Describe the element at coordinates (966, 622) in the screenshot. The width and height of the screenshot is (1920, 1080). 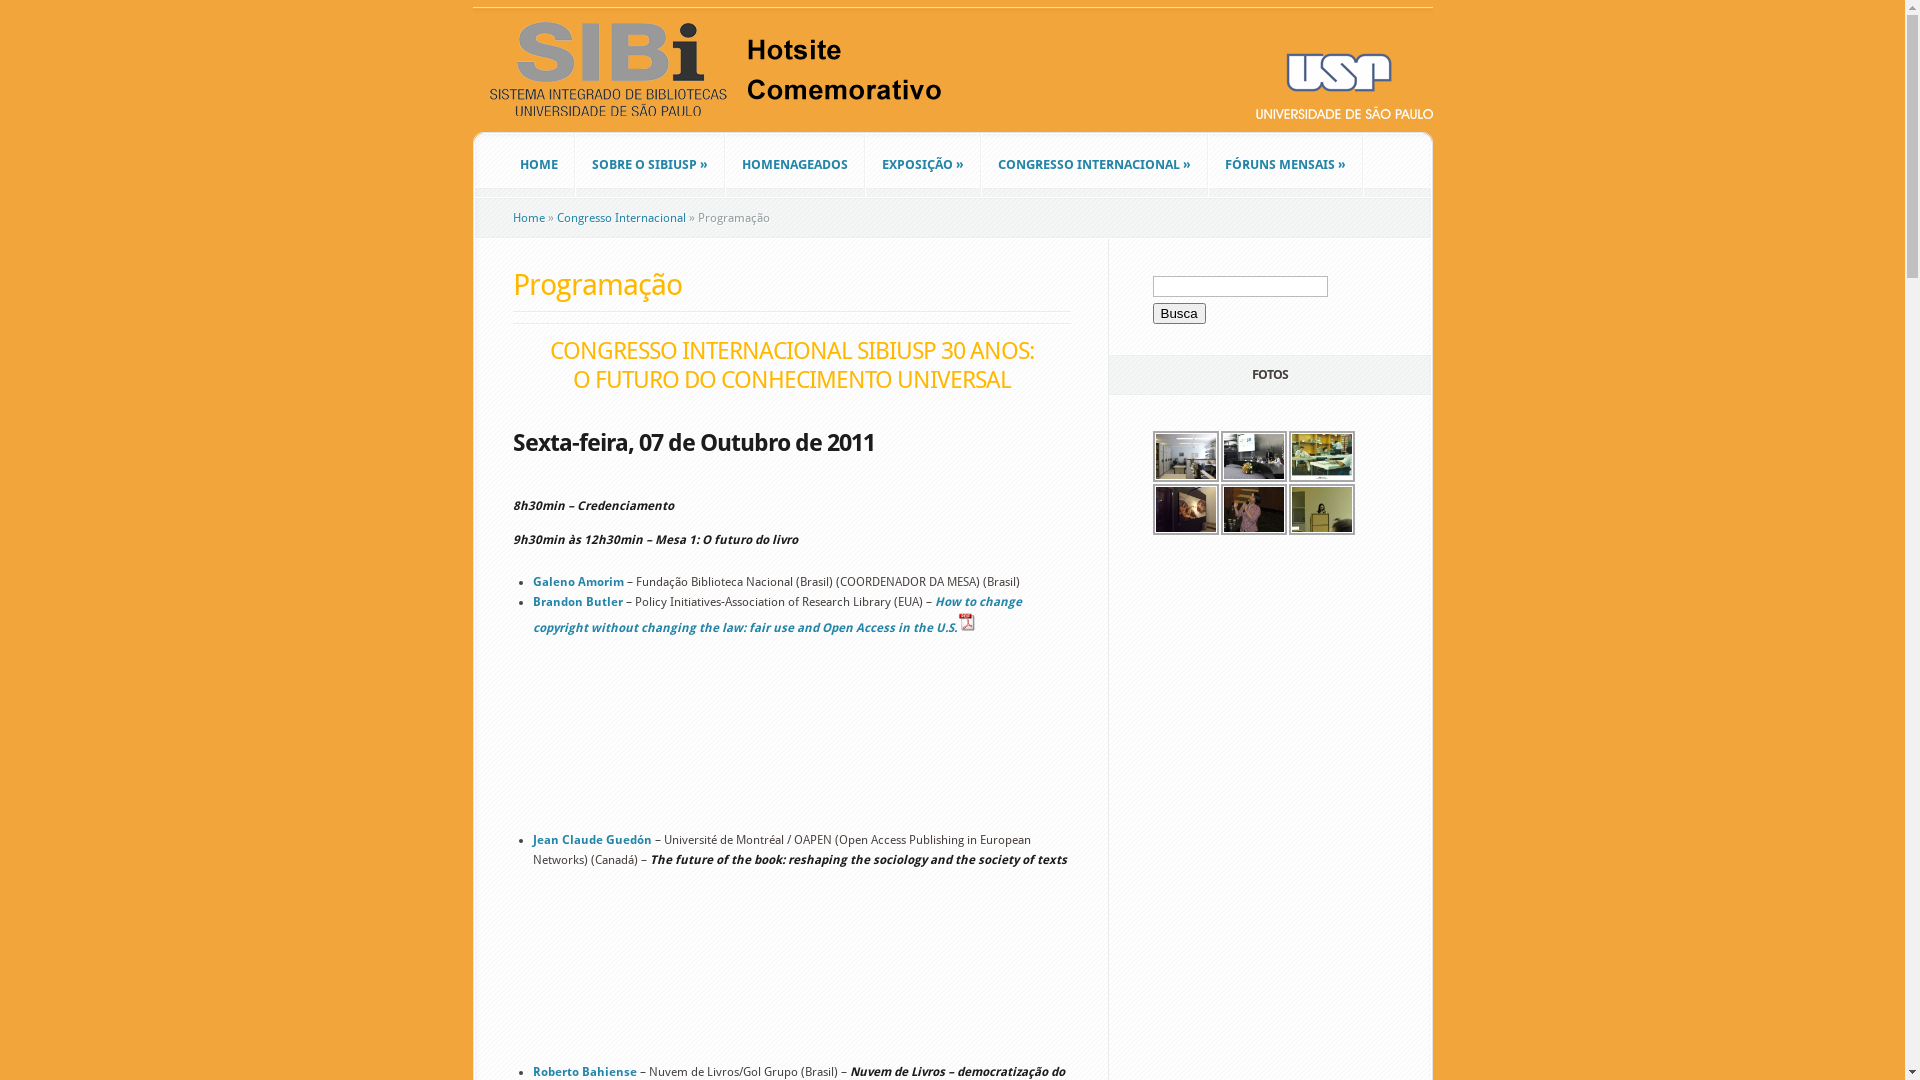
I see `pdf_slog` at that location.